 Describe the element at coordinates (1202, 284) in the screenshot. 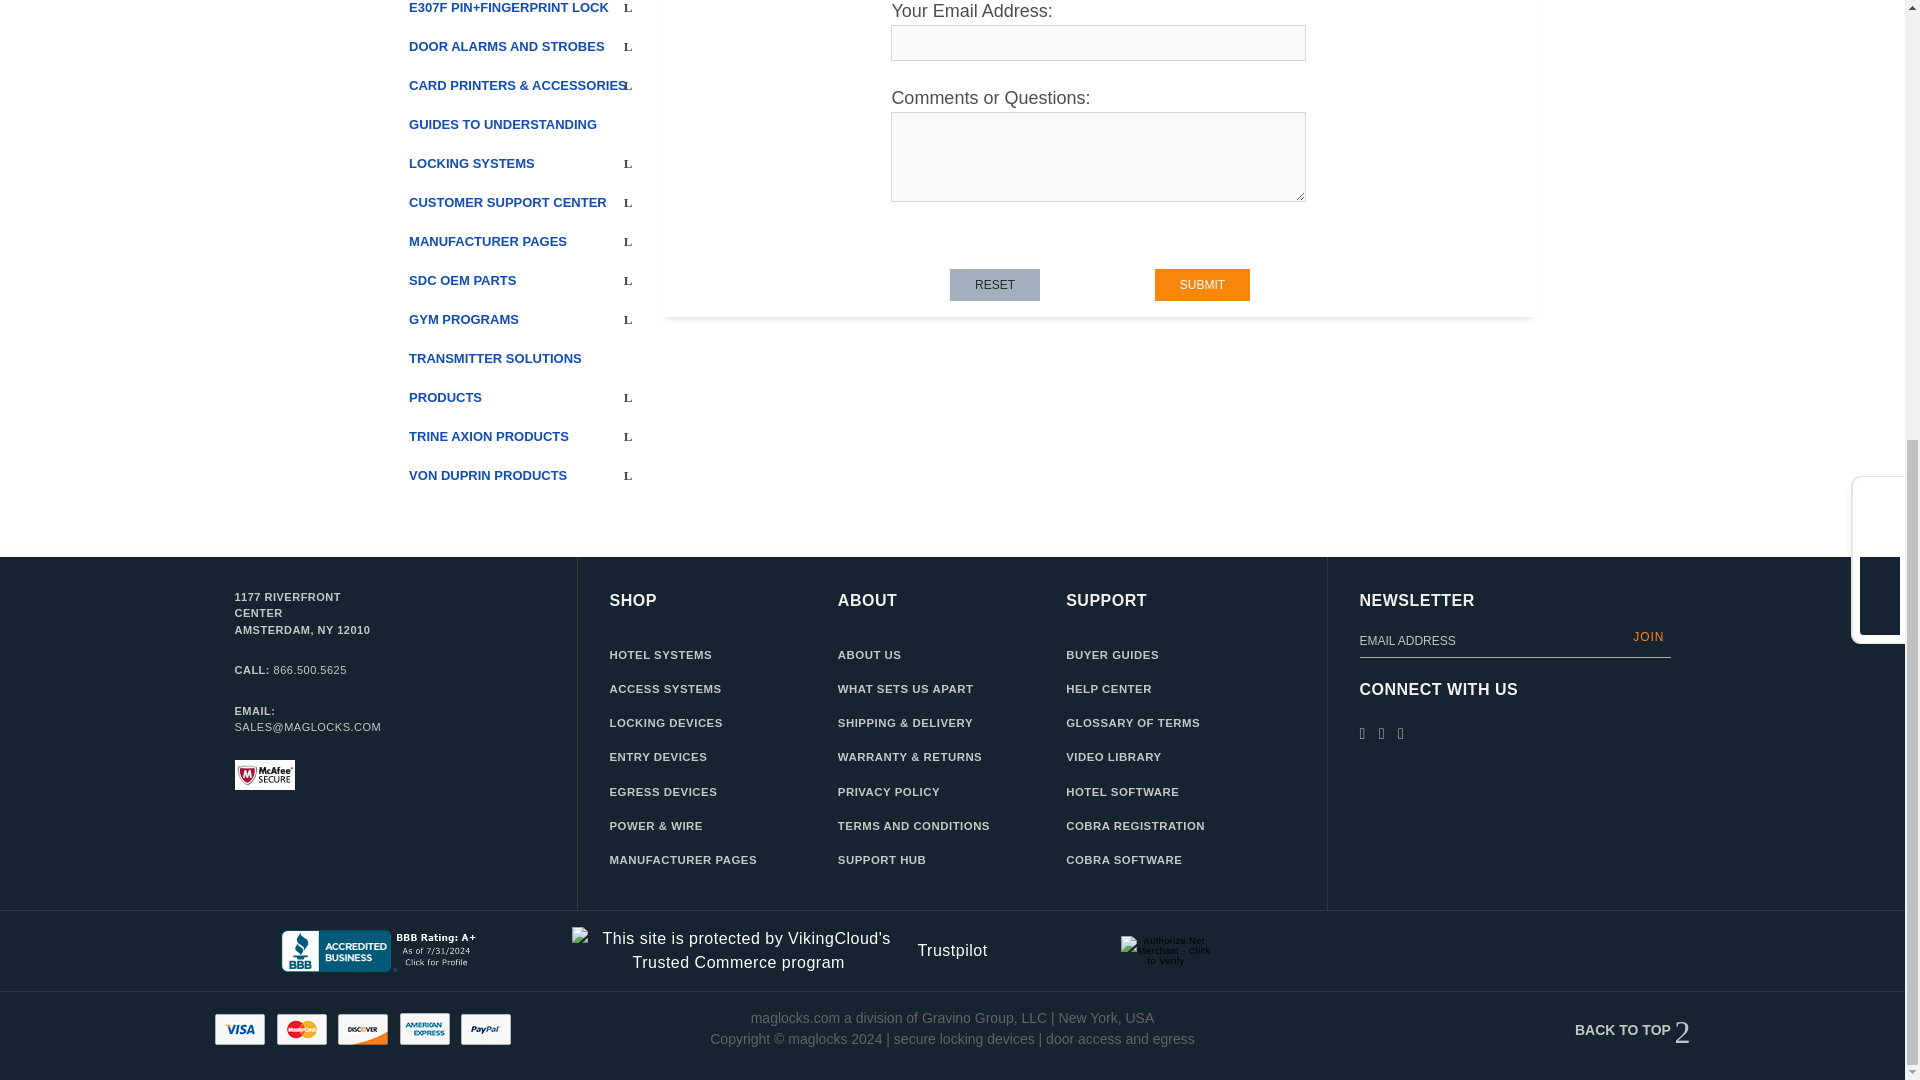

I see `Submit` at that location.